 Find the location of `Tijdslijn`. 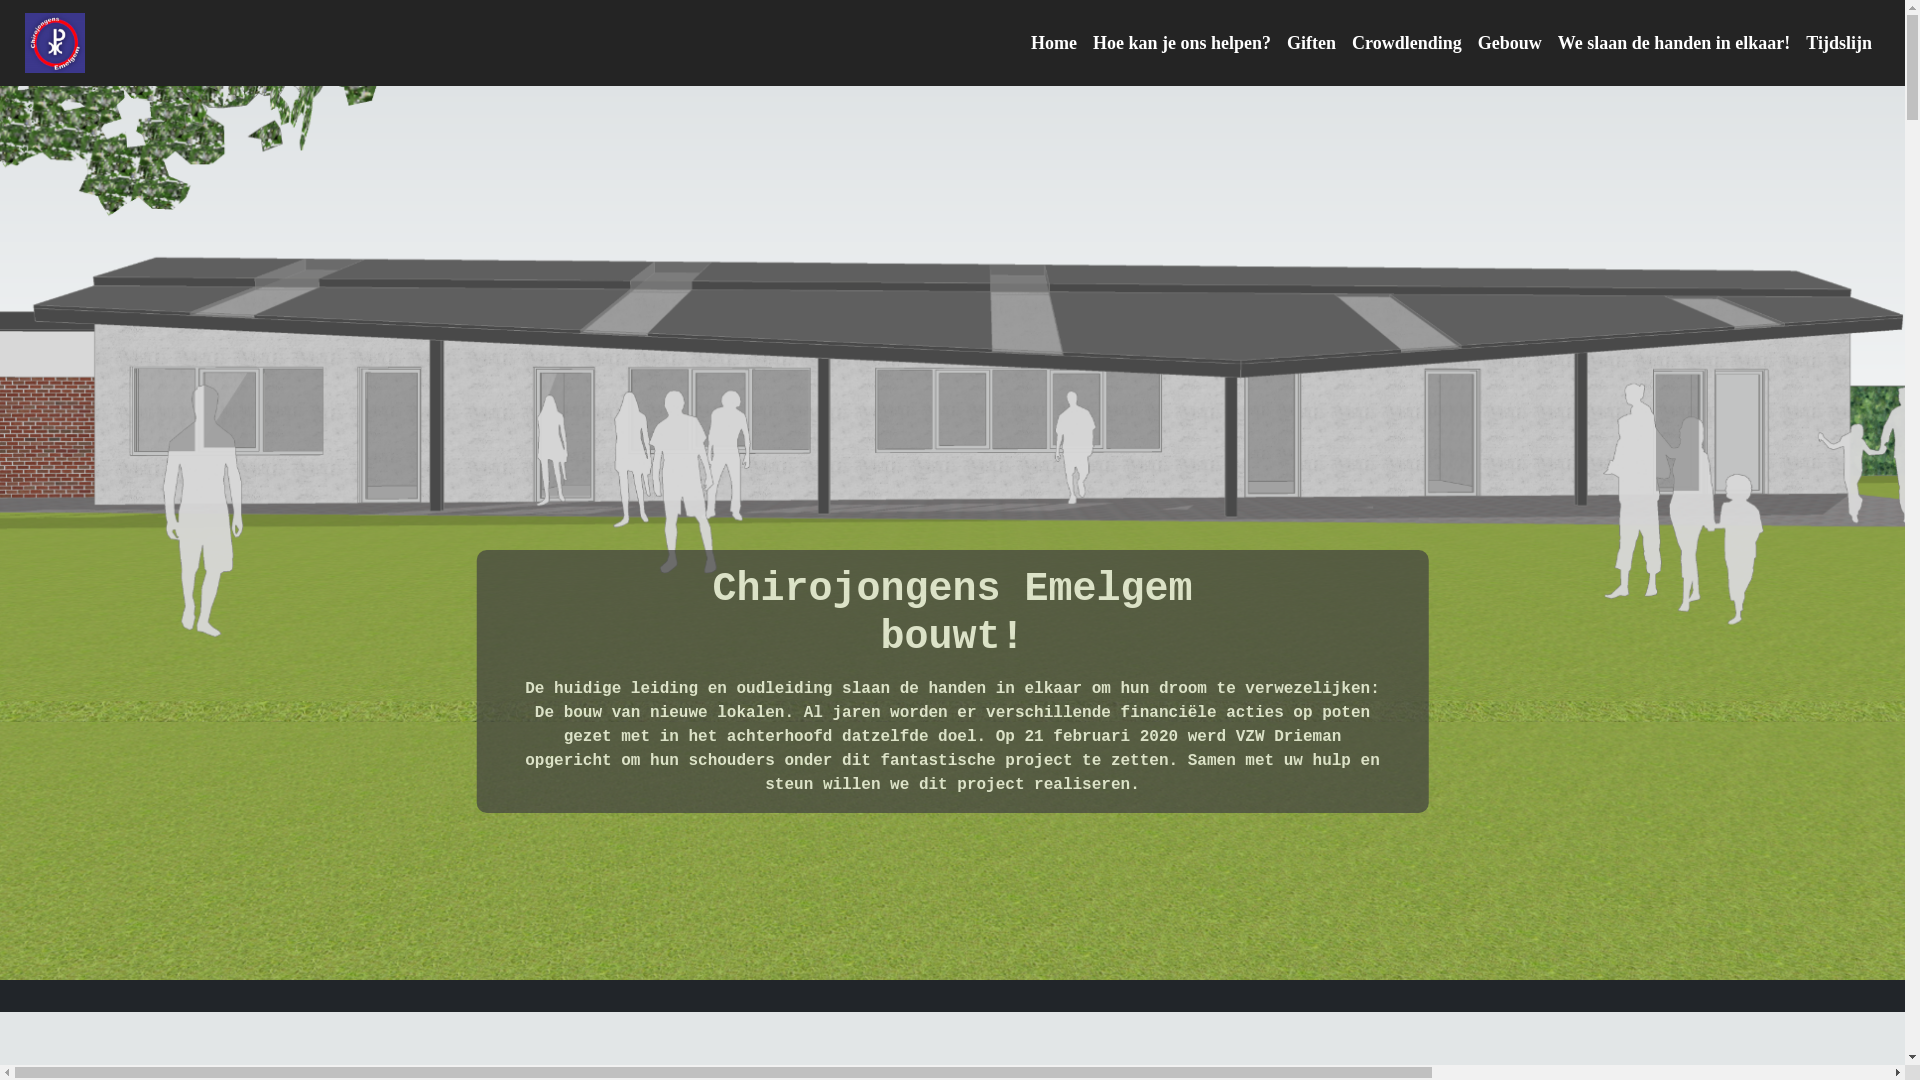

Tijdslijn is located at coordinates (1839, 44).